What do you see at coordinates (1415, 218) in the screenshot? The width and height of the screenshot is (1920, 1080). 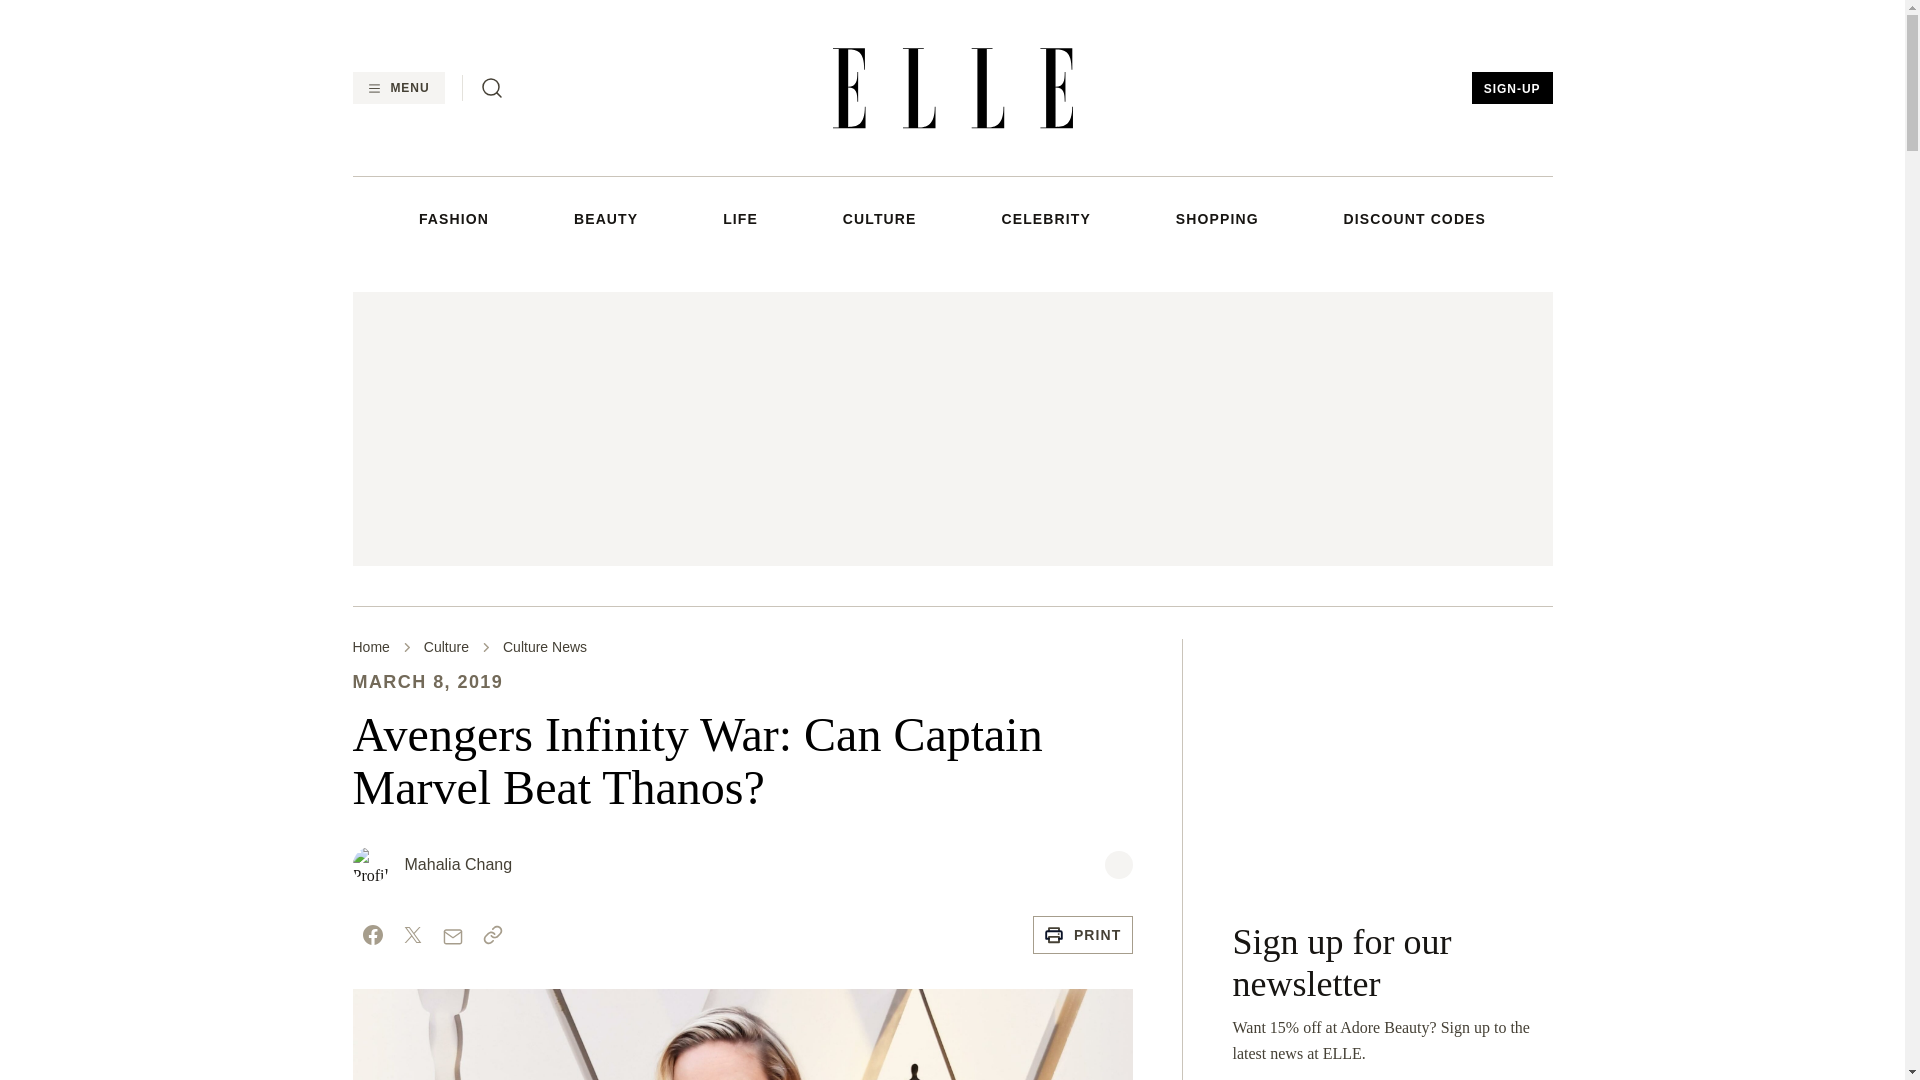 I see `DISCOUNT CODES` at bounding box center [1415, 218].